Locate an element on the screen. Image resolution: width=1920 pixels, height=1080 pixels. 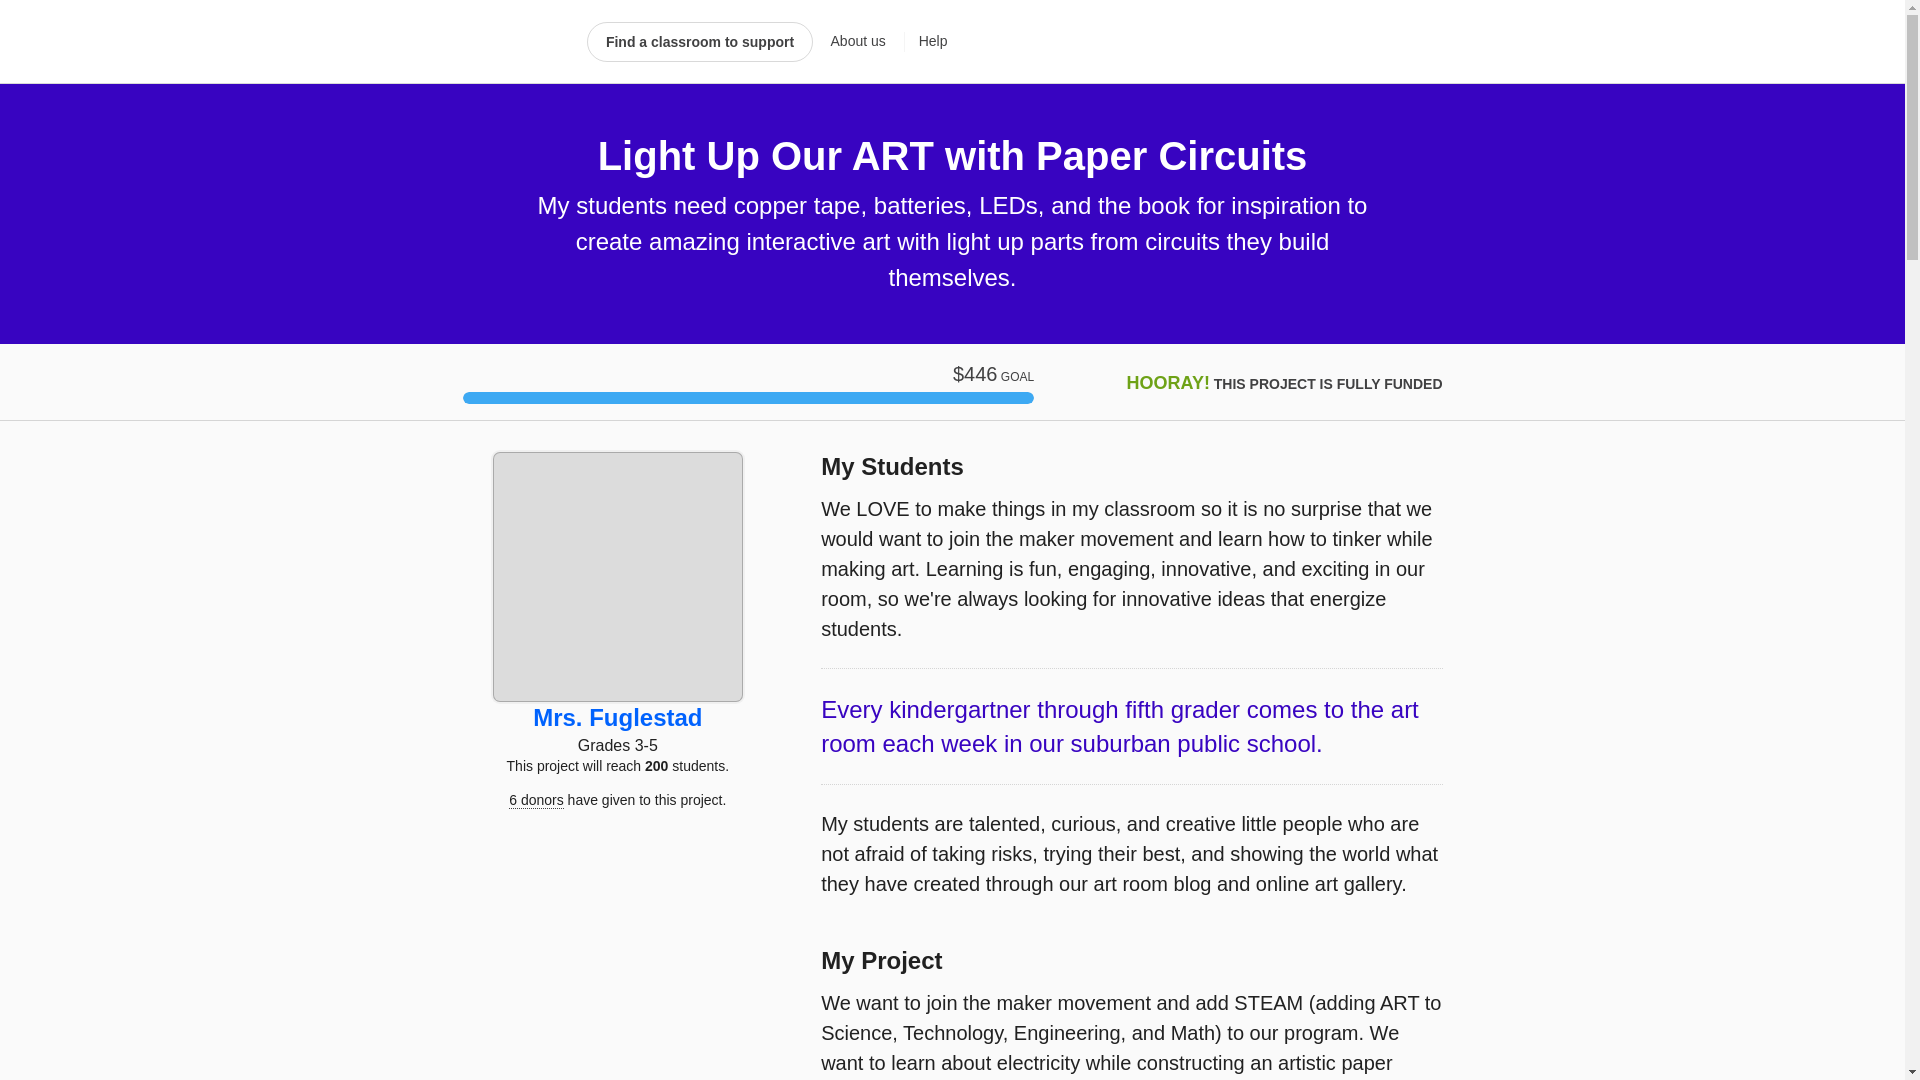
See this teacher's page is located at coordinates (617, 576).